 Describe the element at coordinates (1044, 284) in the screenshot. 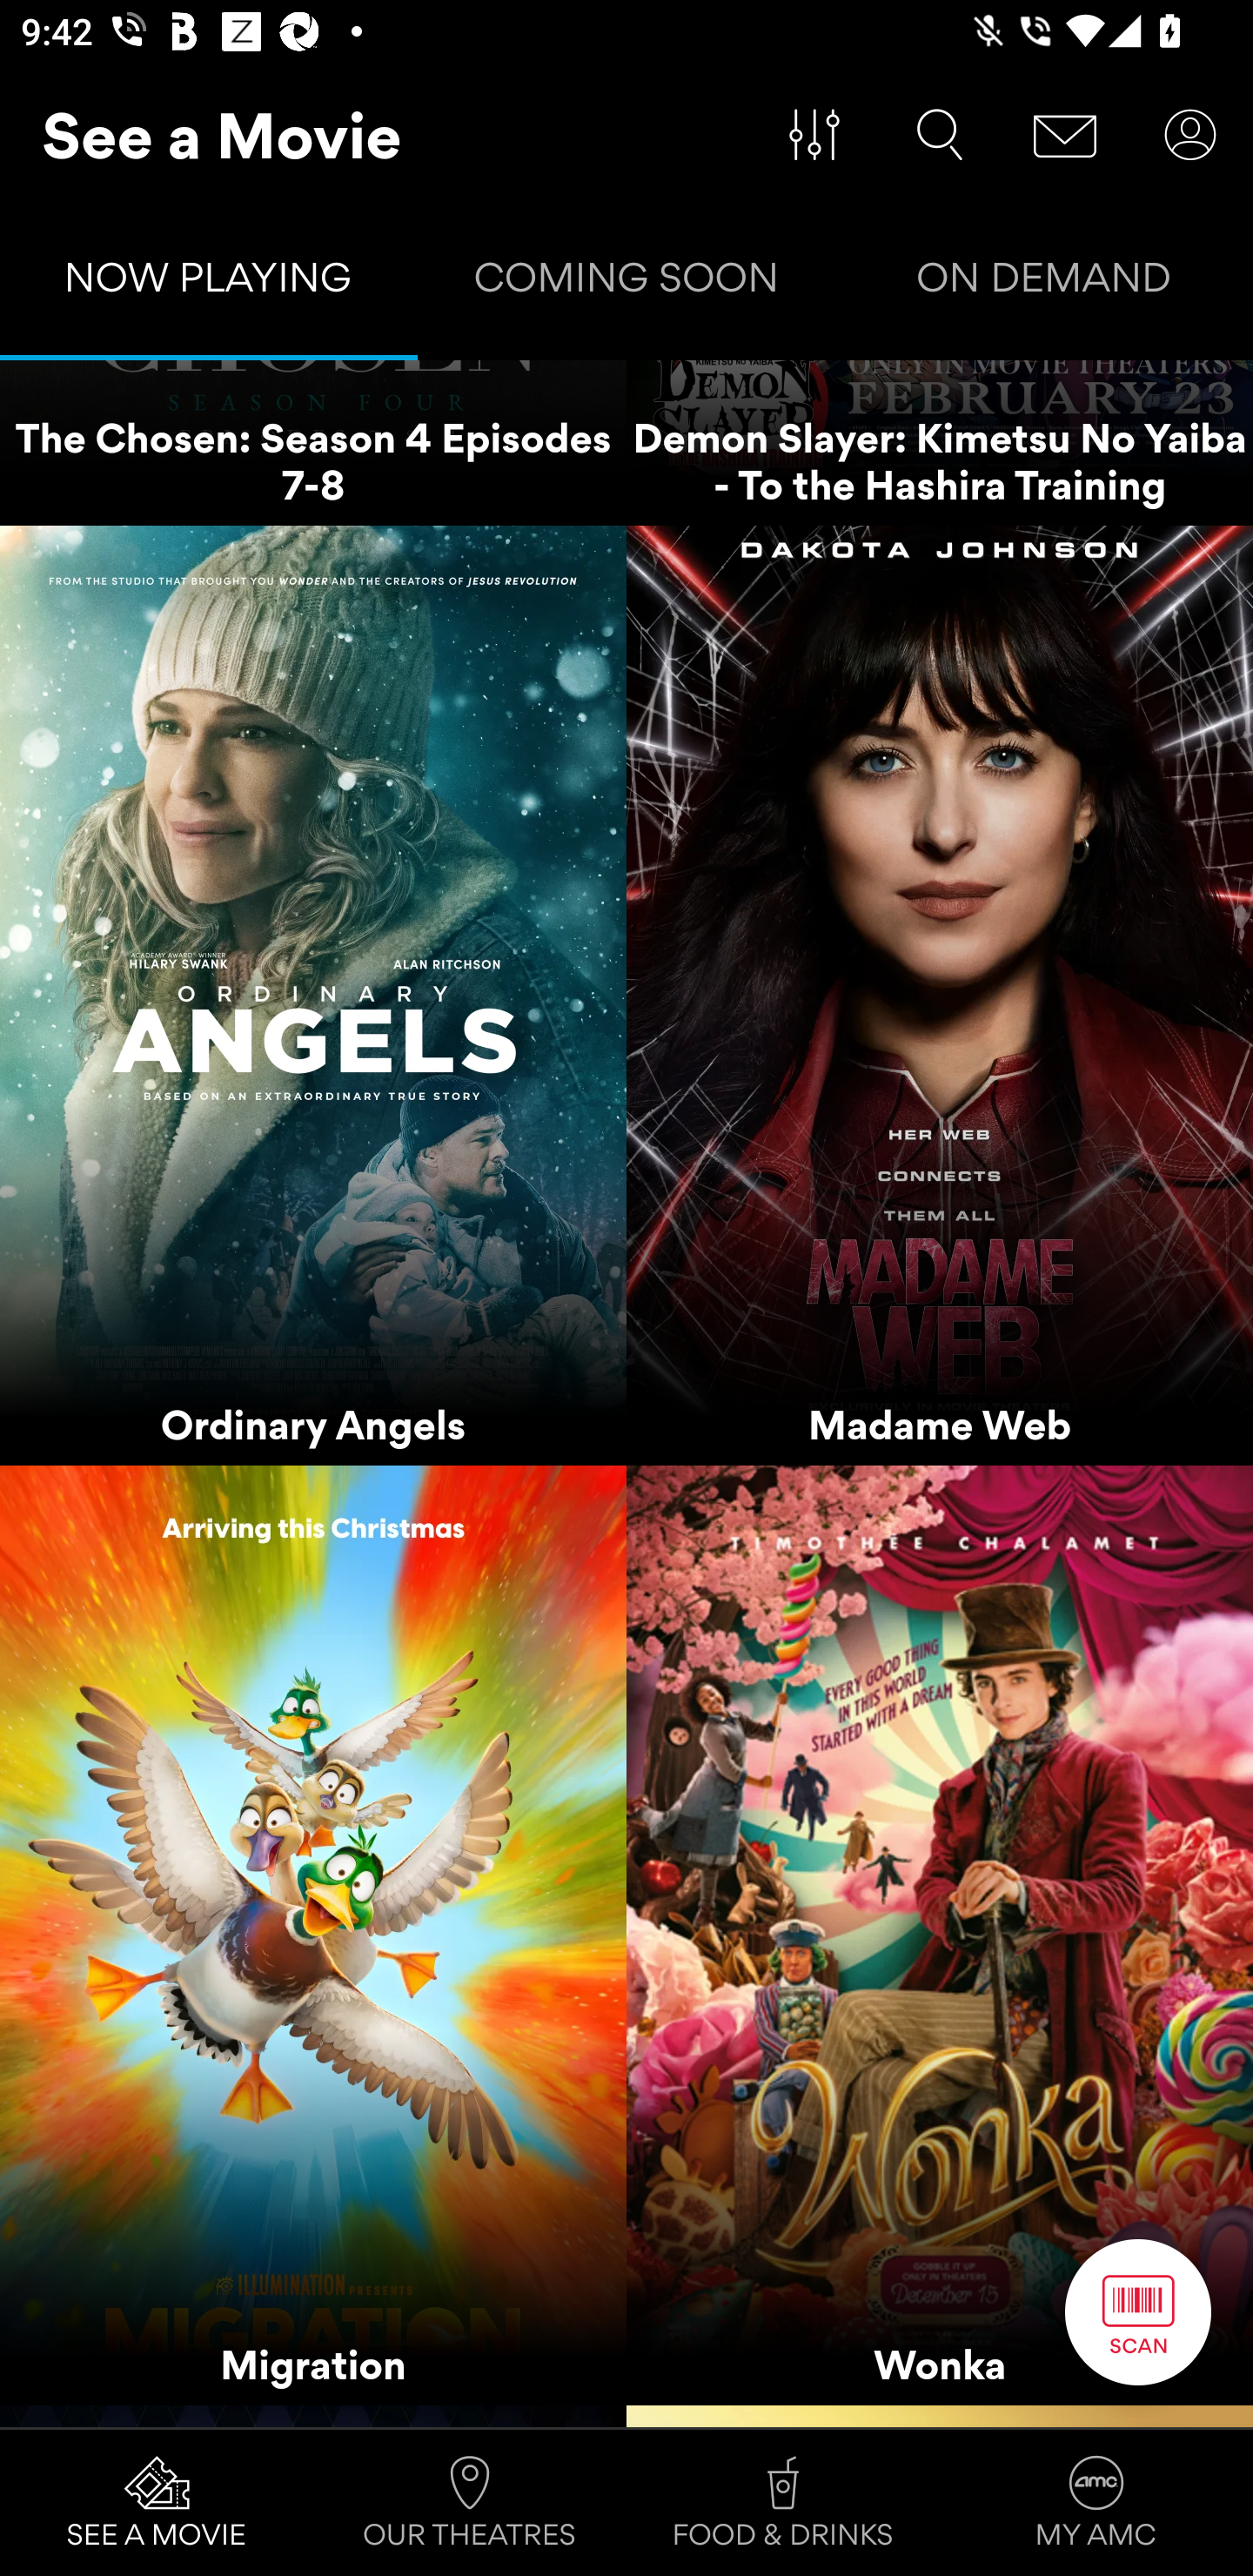

I see `ON DEMAND
Tab 3 of 3` at that location.